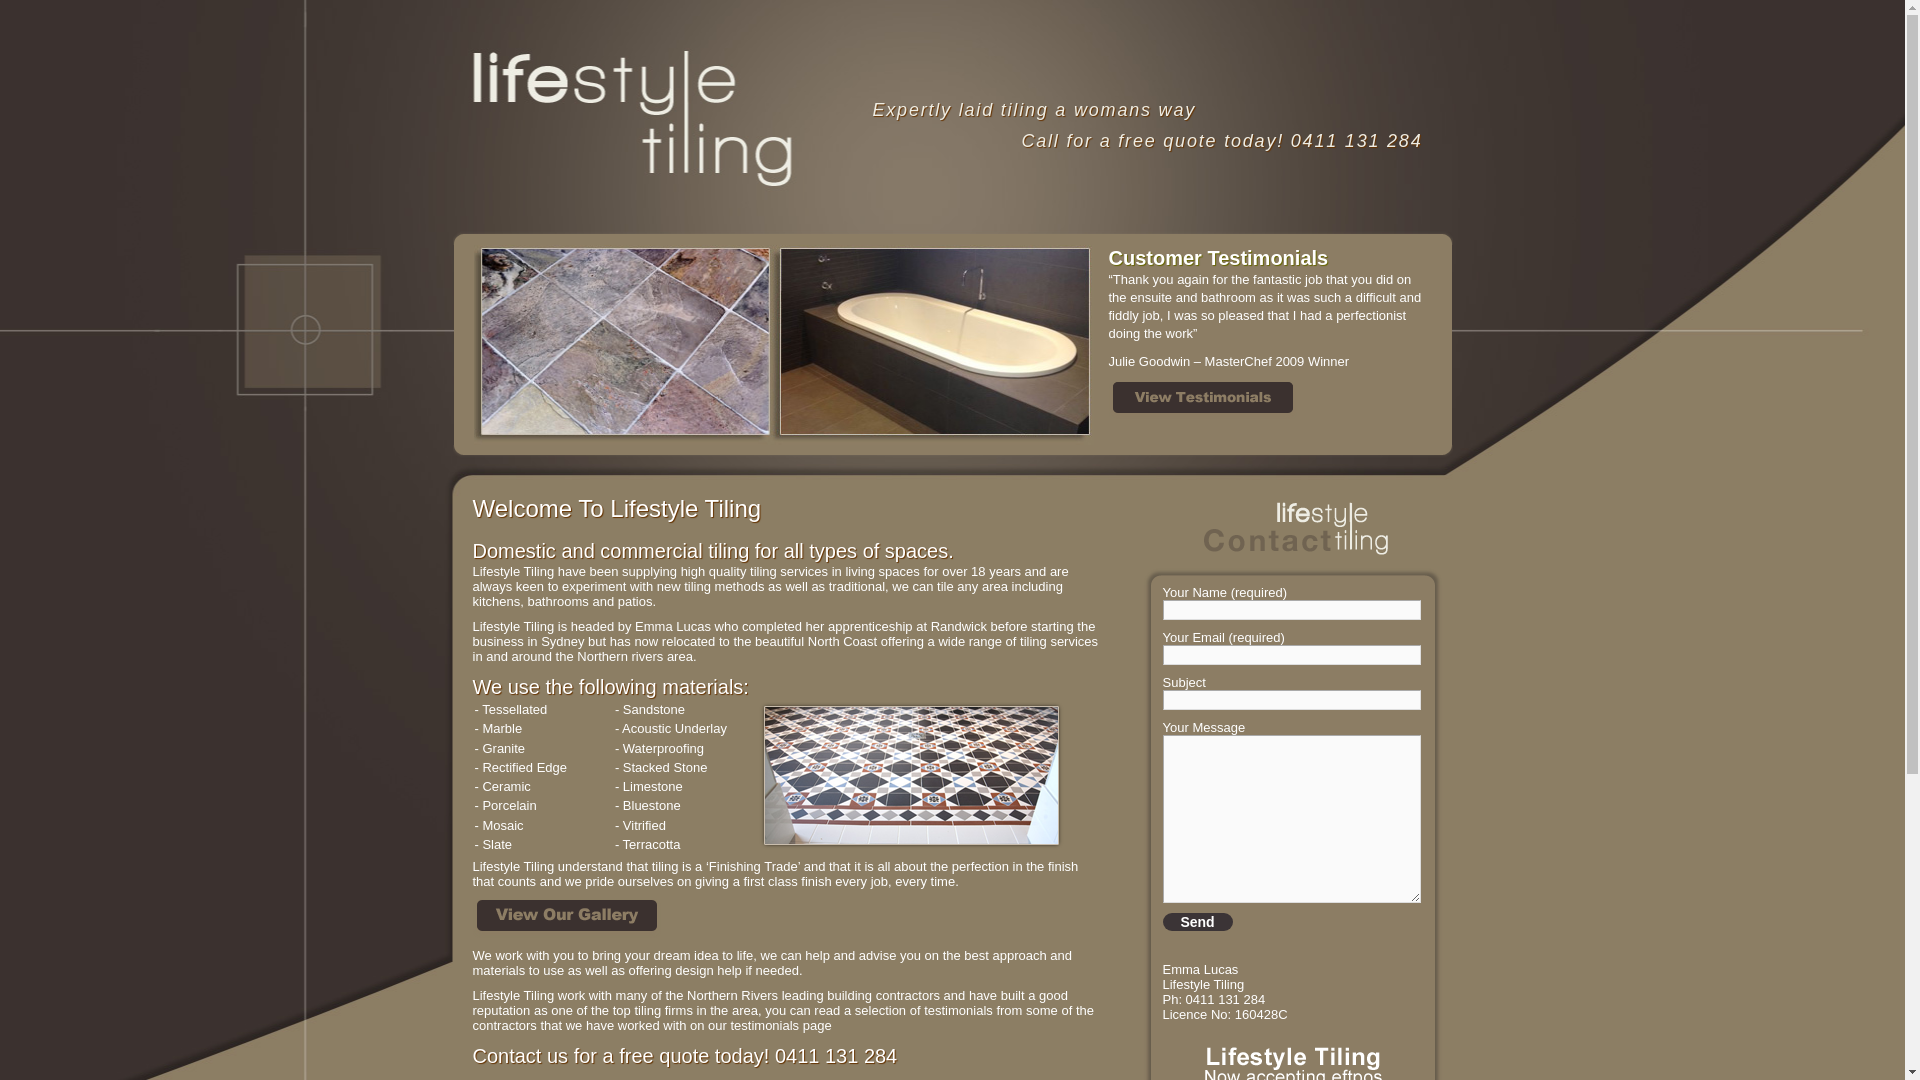 The width and height of the screenshot is (1920, 1080). Describe the element at coordinates (912, 777) in the screenshot. I see `tiles-3` at that location.